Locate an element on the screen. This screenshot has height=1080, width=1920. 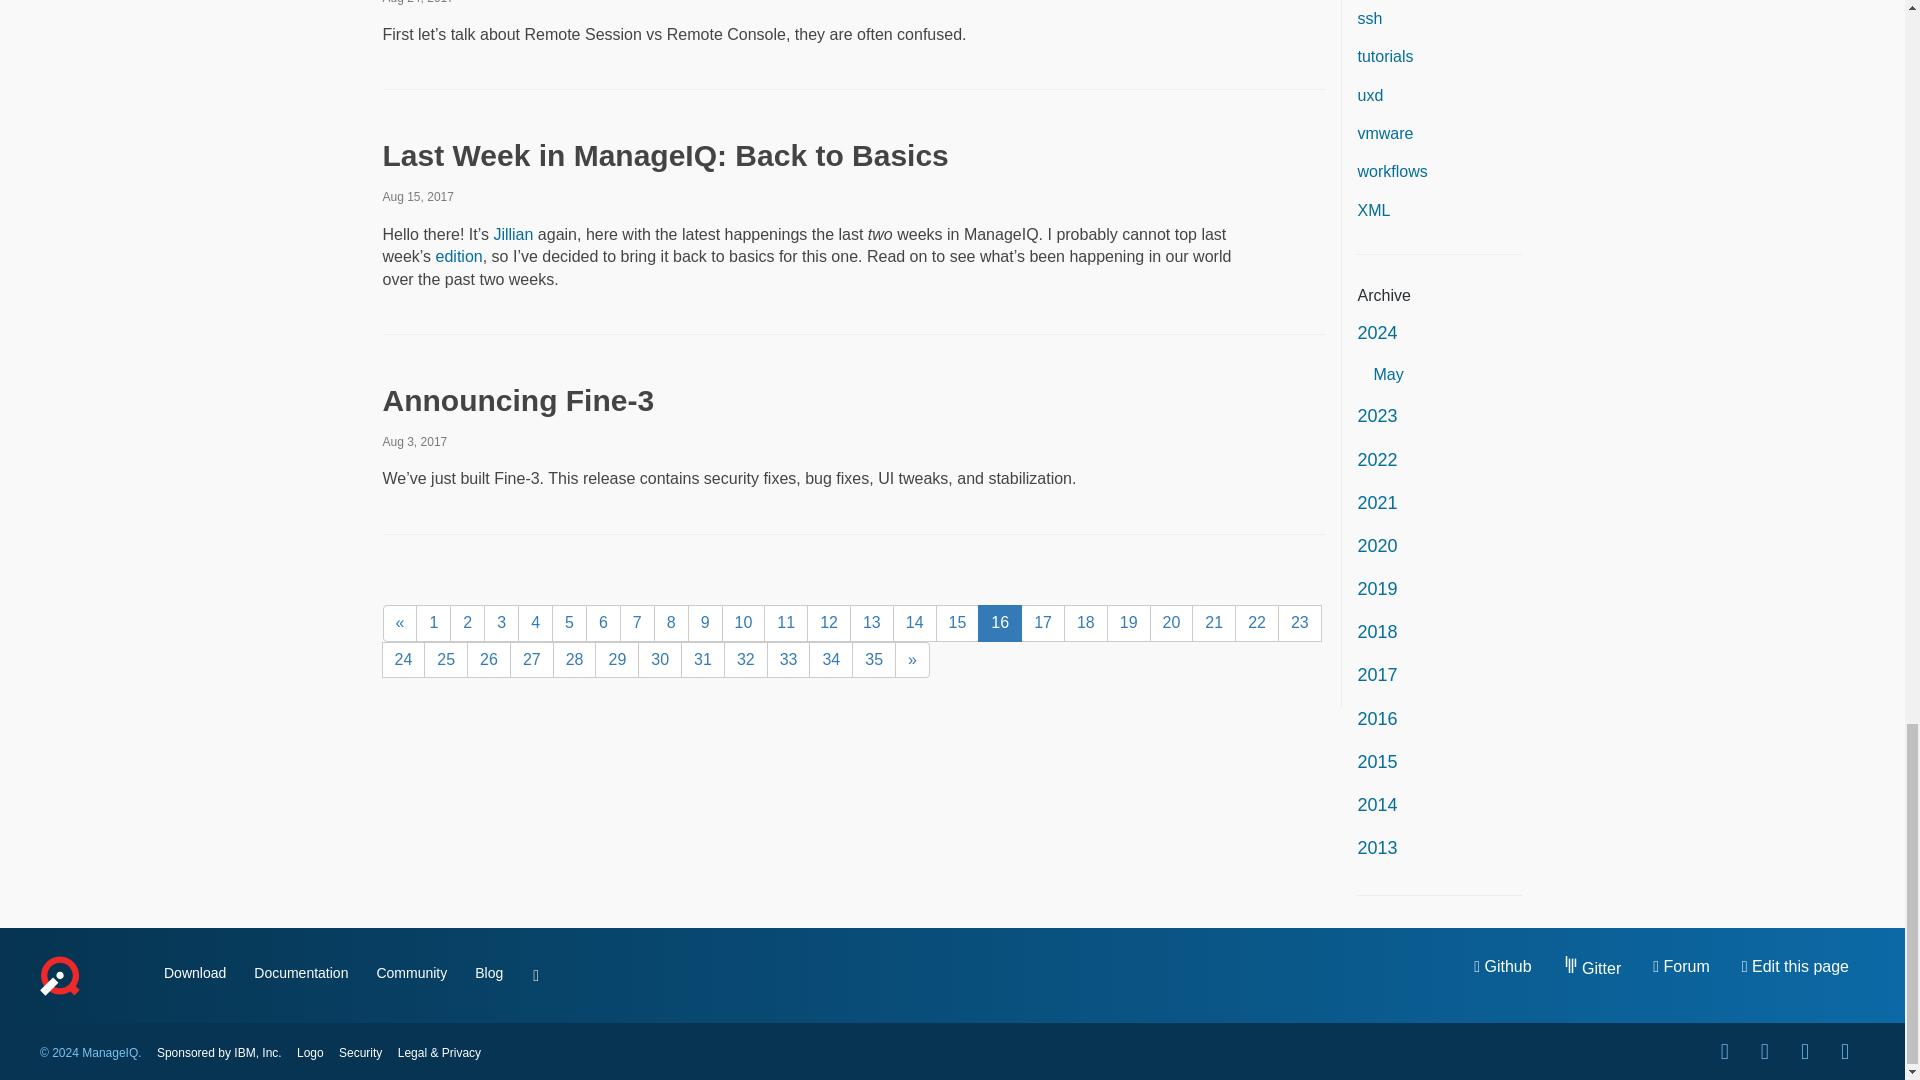
Jillian is located at coordinates (513, 234).